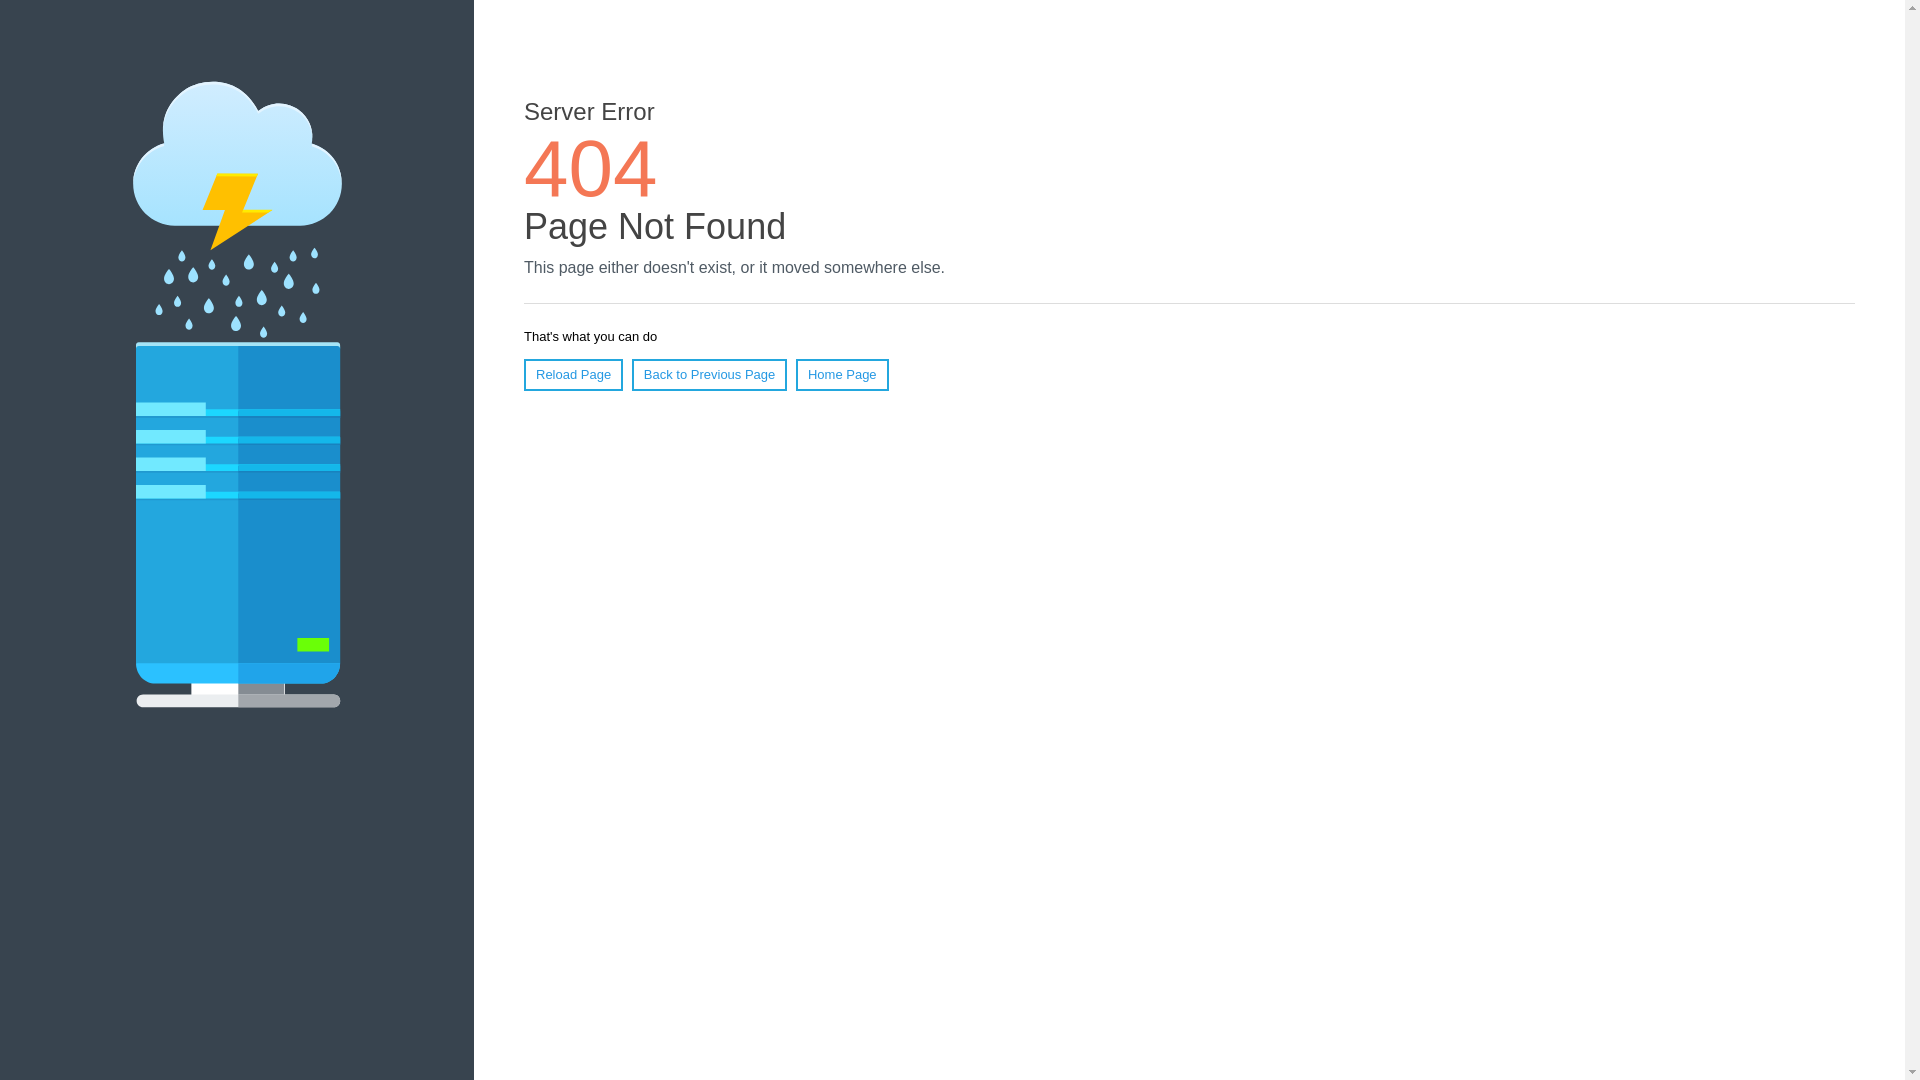 Image resolution: width=1920 pixels, height=1080 pixels. What do you see at coordinates (842, 375) in the screenshot?
I see `Home Page` at bounding box center [842, 375].